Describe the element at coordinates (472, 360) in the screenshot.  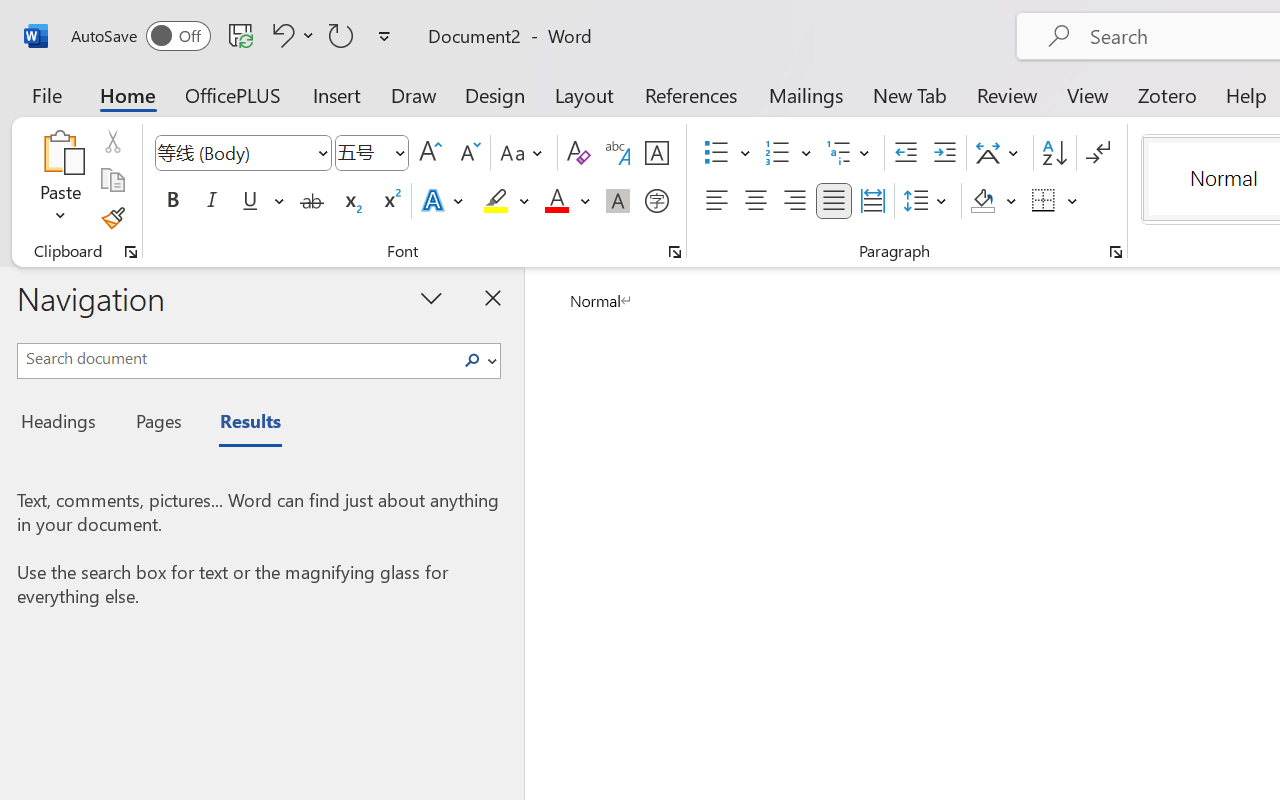
I see `Search` at that location.